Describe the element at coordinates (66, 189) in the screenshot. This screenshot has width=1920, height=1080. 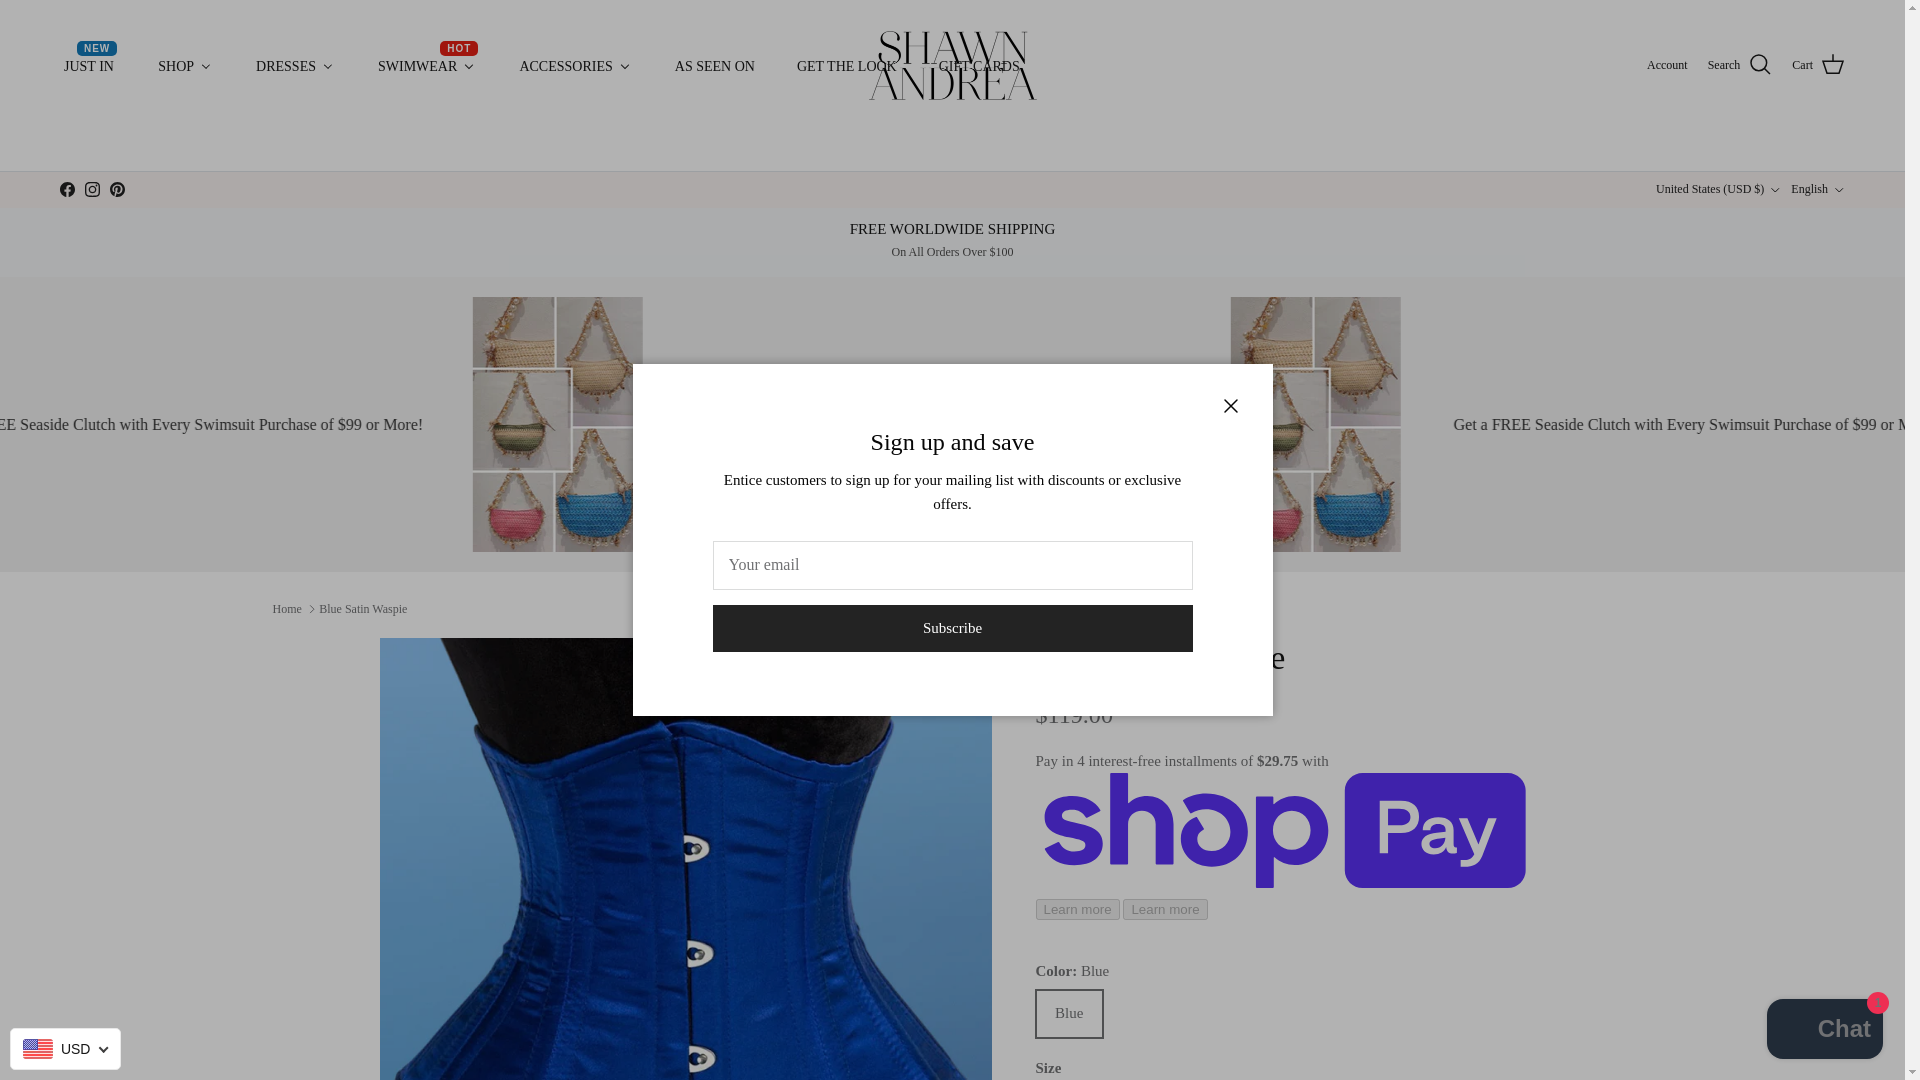
I see `SHAWN ANDREA on Facebook` at that location.